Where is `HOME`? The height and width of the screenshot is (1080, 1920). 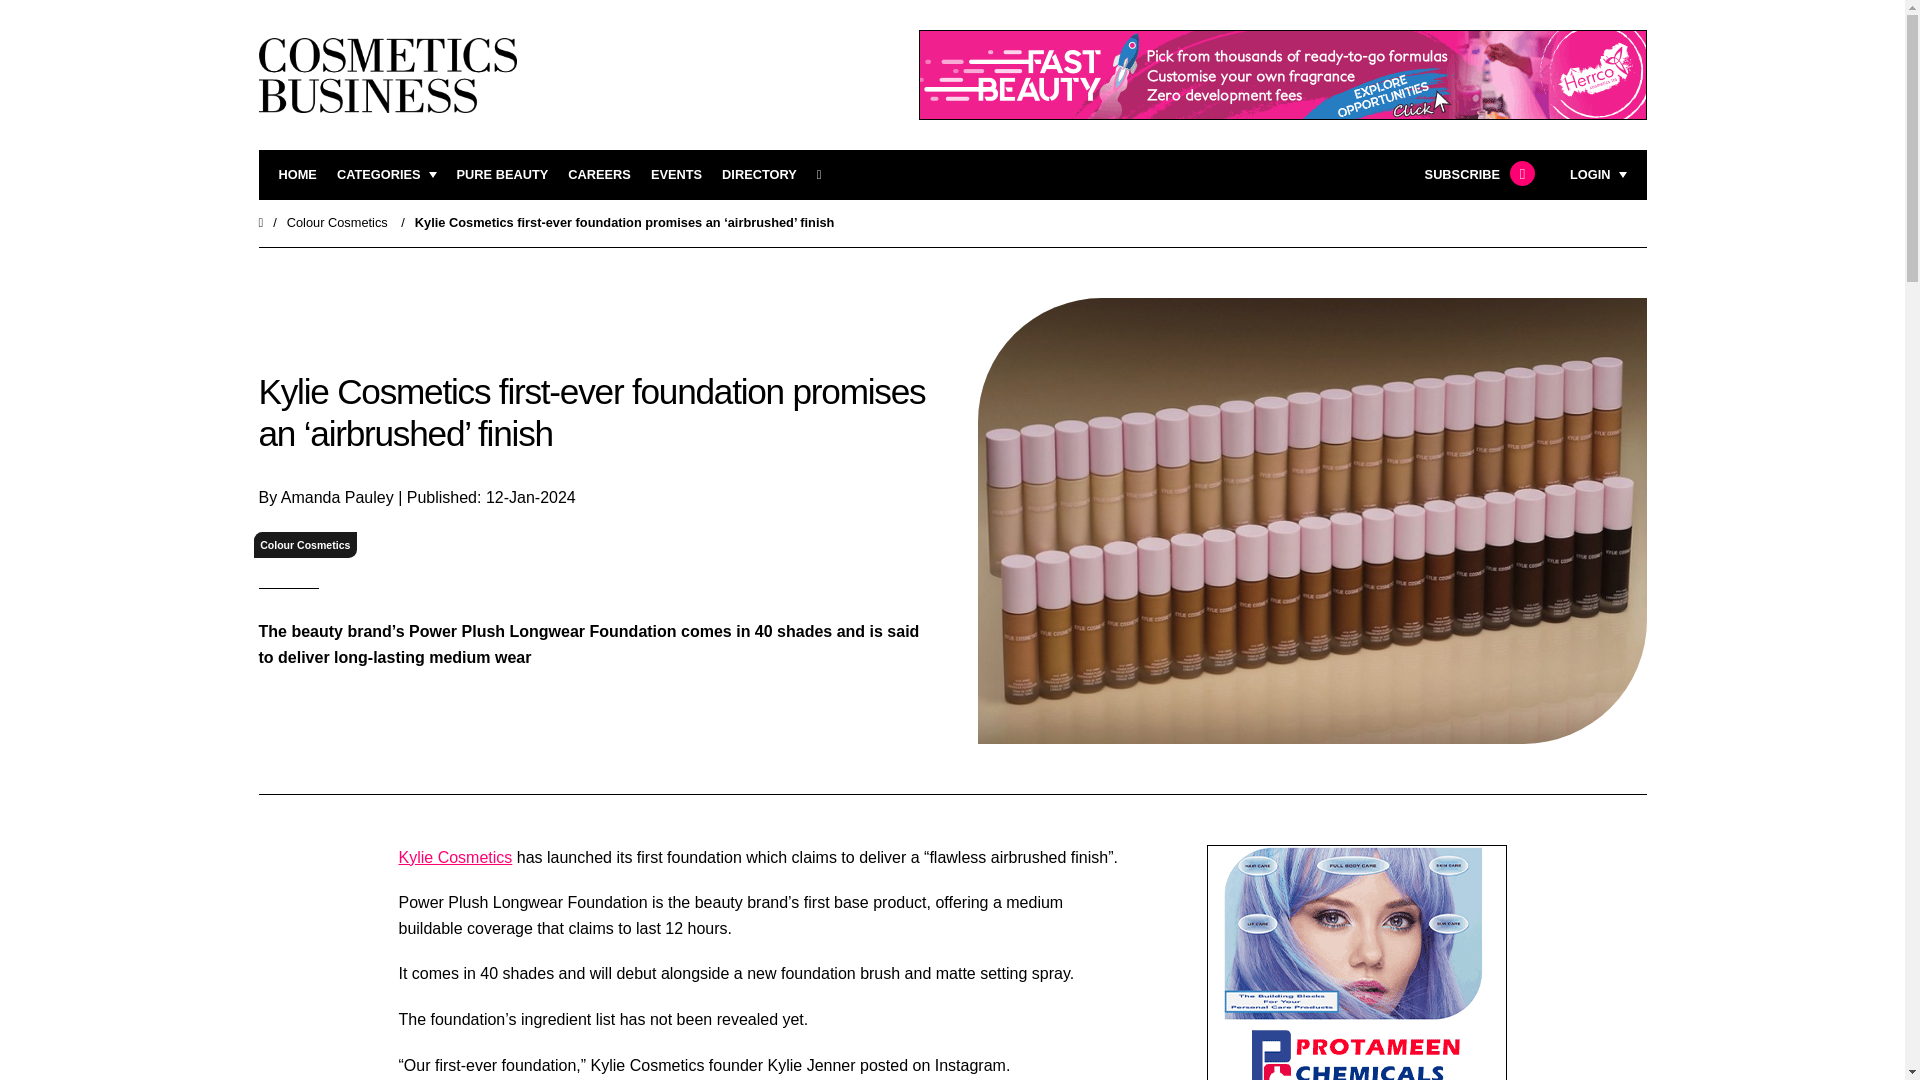 HOME is located at coordinates (297, 175).